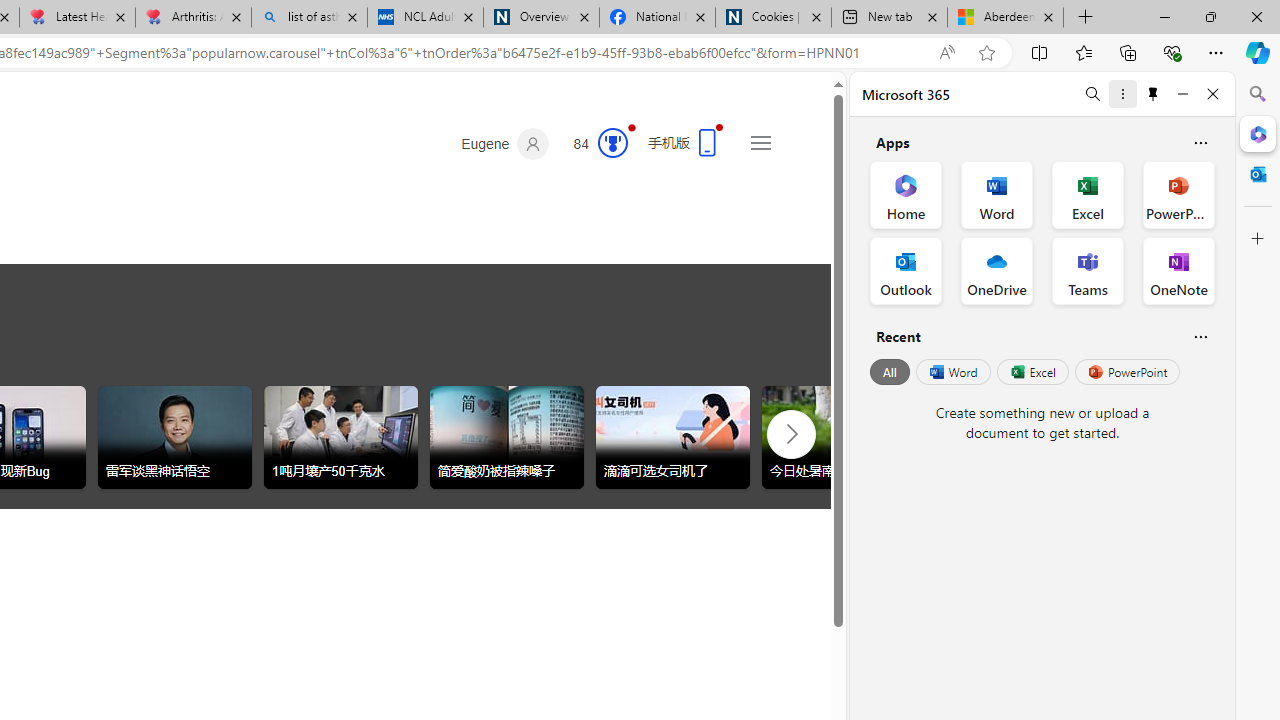 This screenshot has width=1280, height=720. Describe the element at coordinates (310, 18) in the screenshot. I see `list of asthma inhalers uk - Search` at that location.